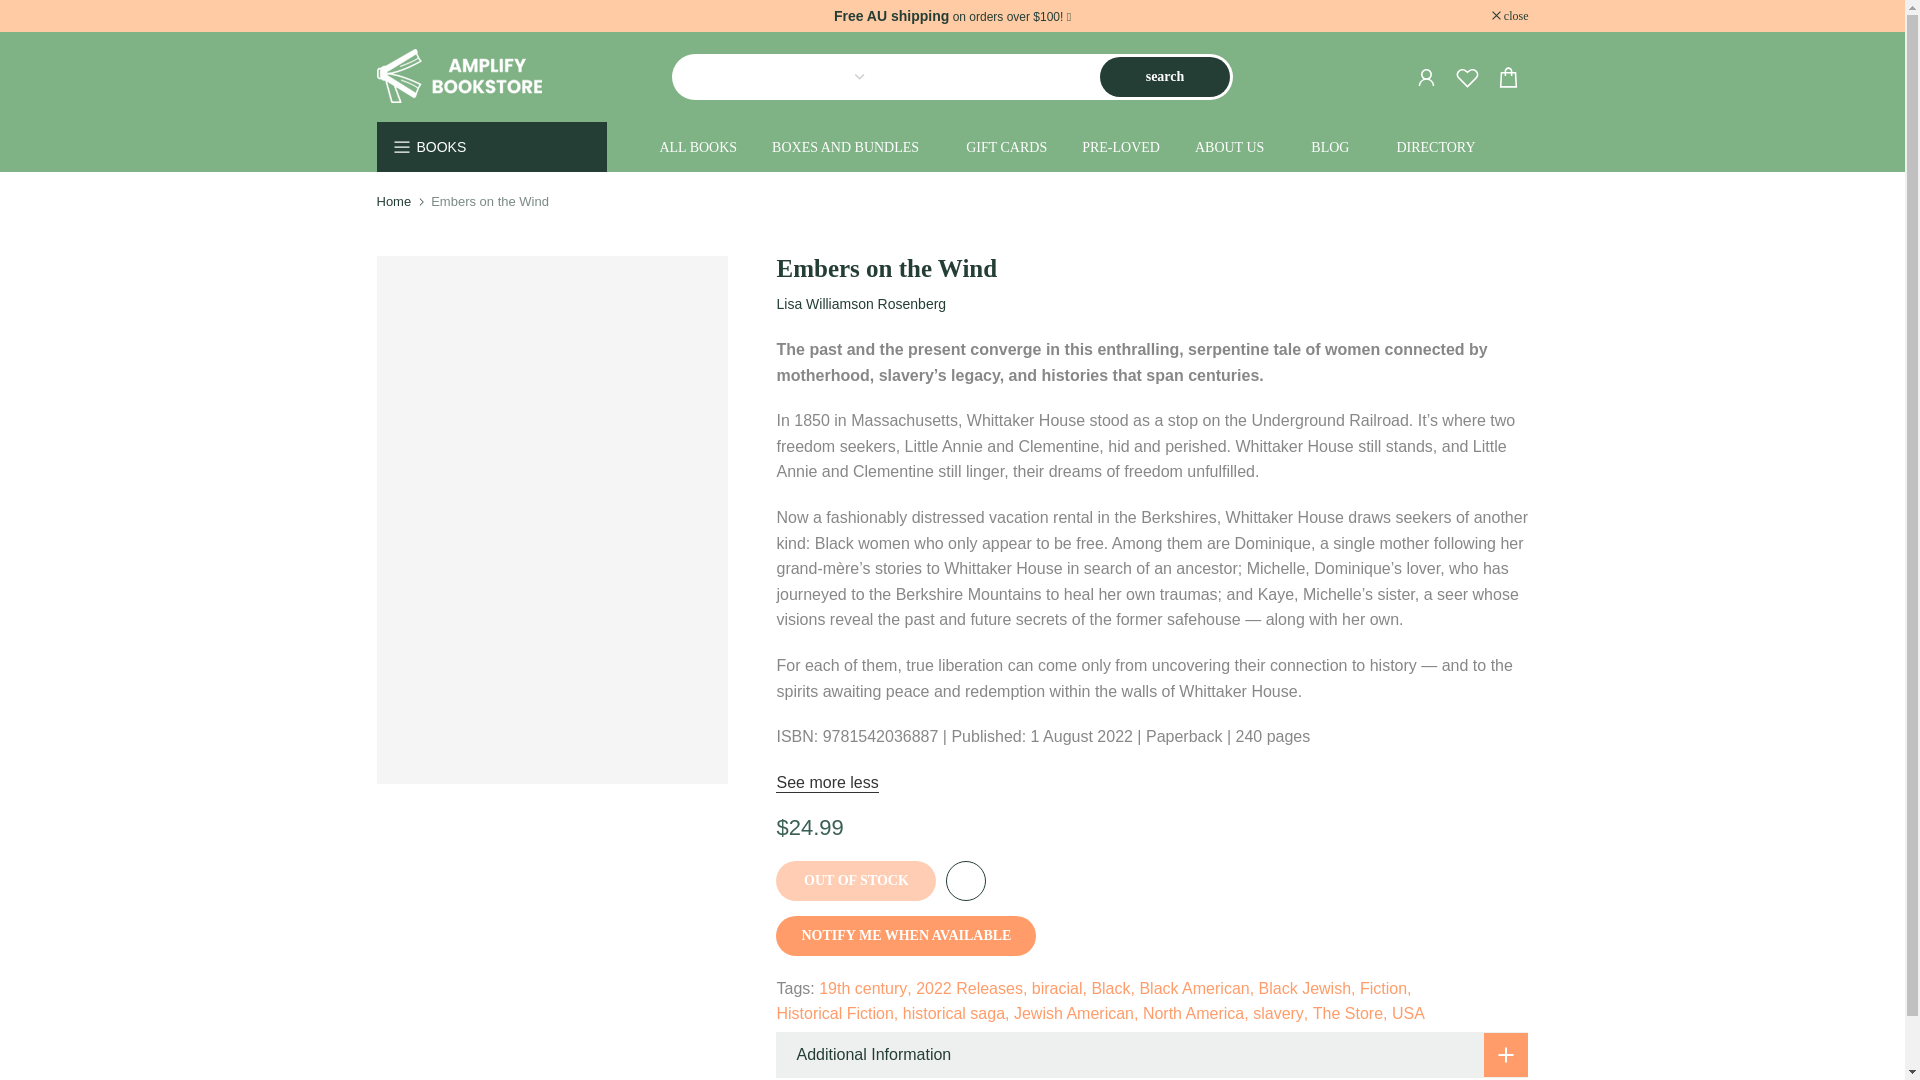 This screenshot has width=1920, height=1080. Describe the element at coordinates (1385, 989) in the screenshot. I see `Fiction` at that location.